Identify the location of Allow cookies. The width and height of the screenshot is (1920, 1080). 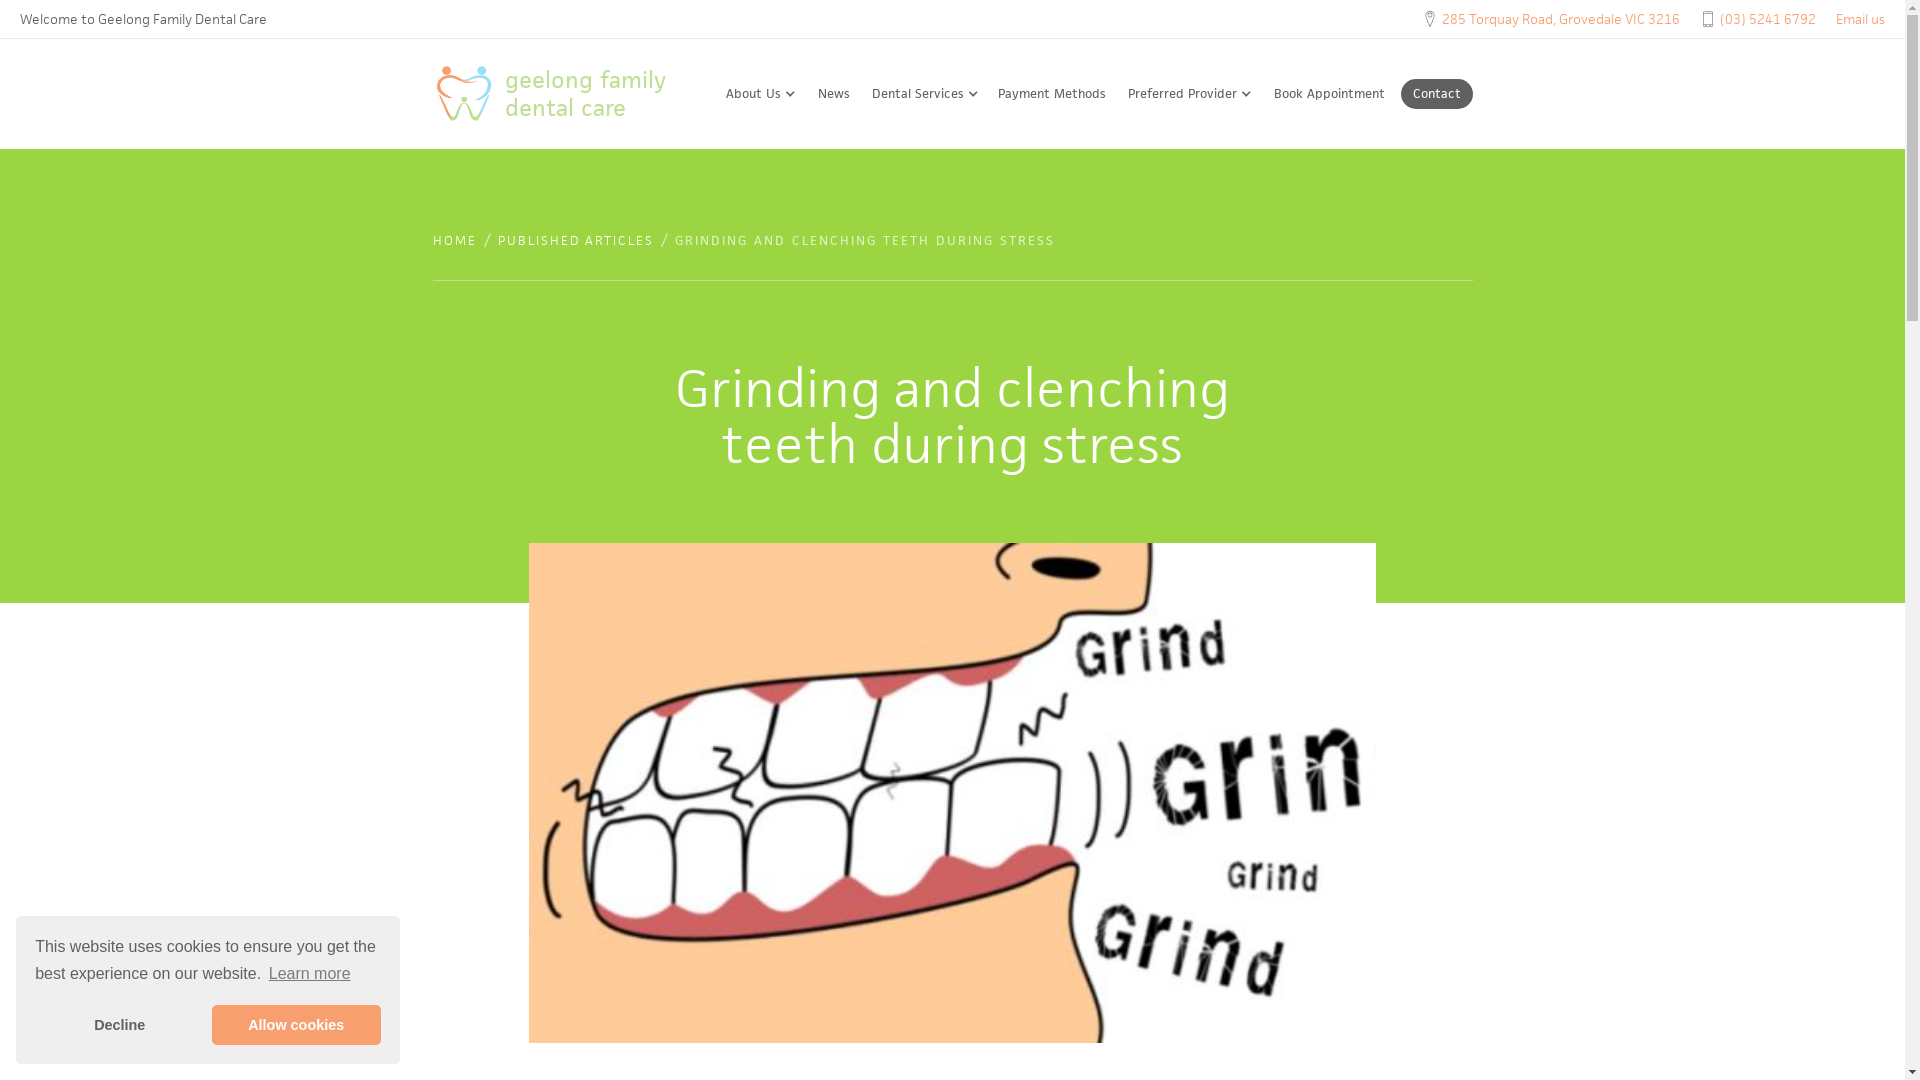
(296, 1025).